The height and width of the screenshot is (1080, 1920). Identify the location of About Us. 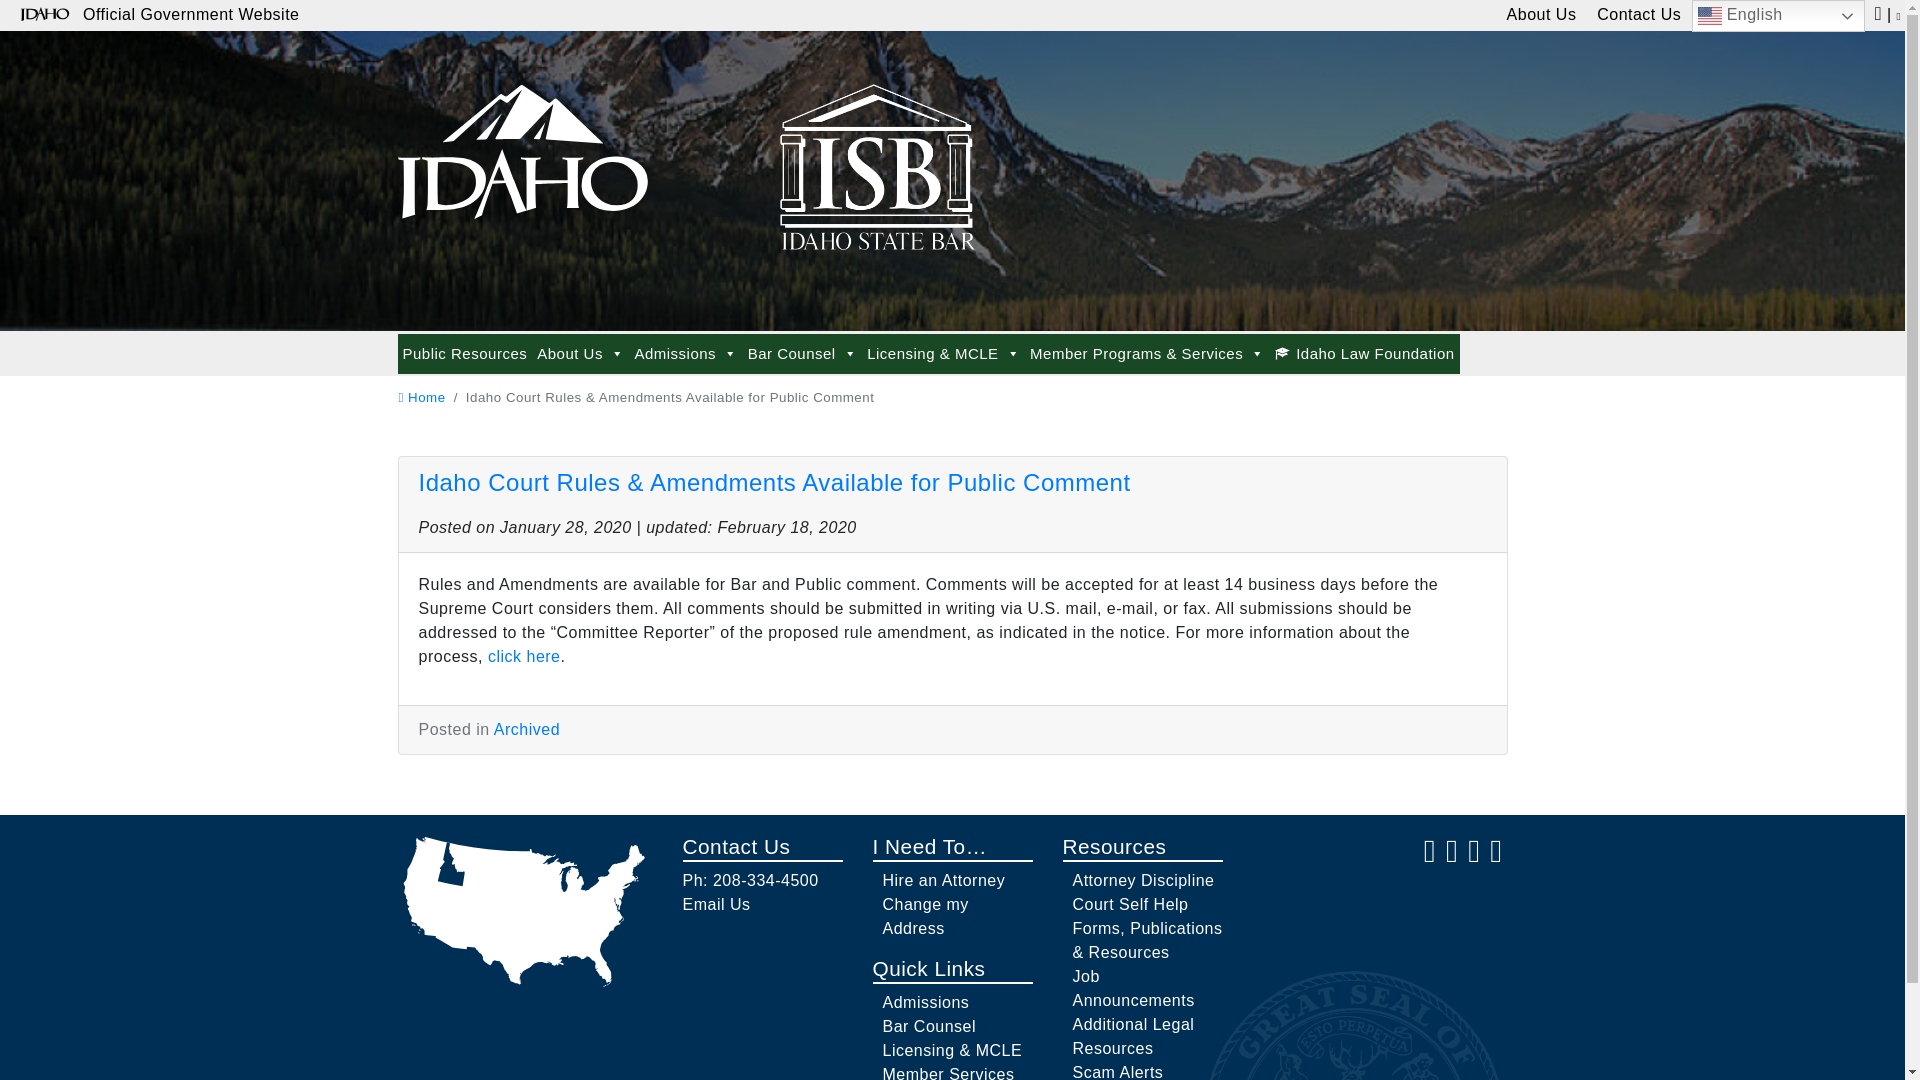
(1541, 16).